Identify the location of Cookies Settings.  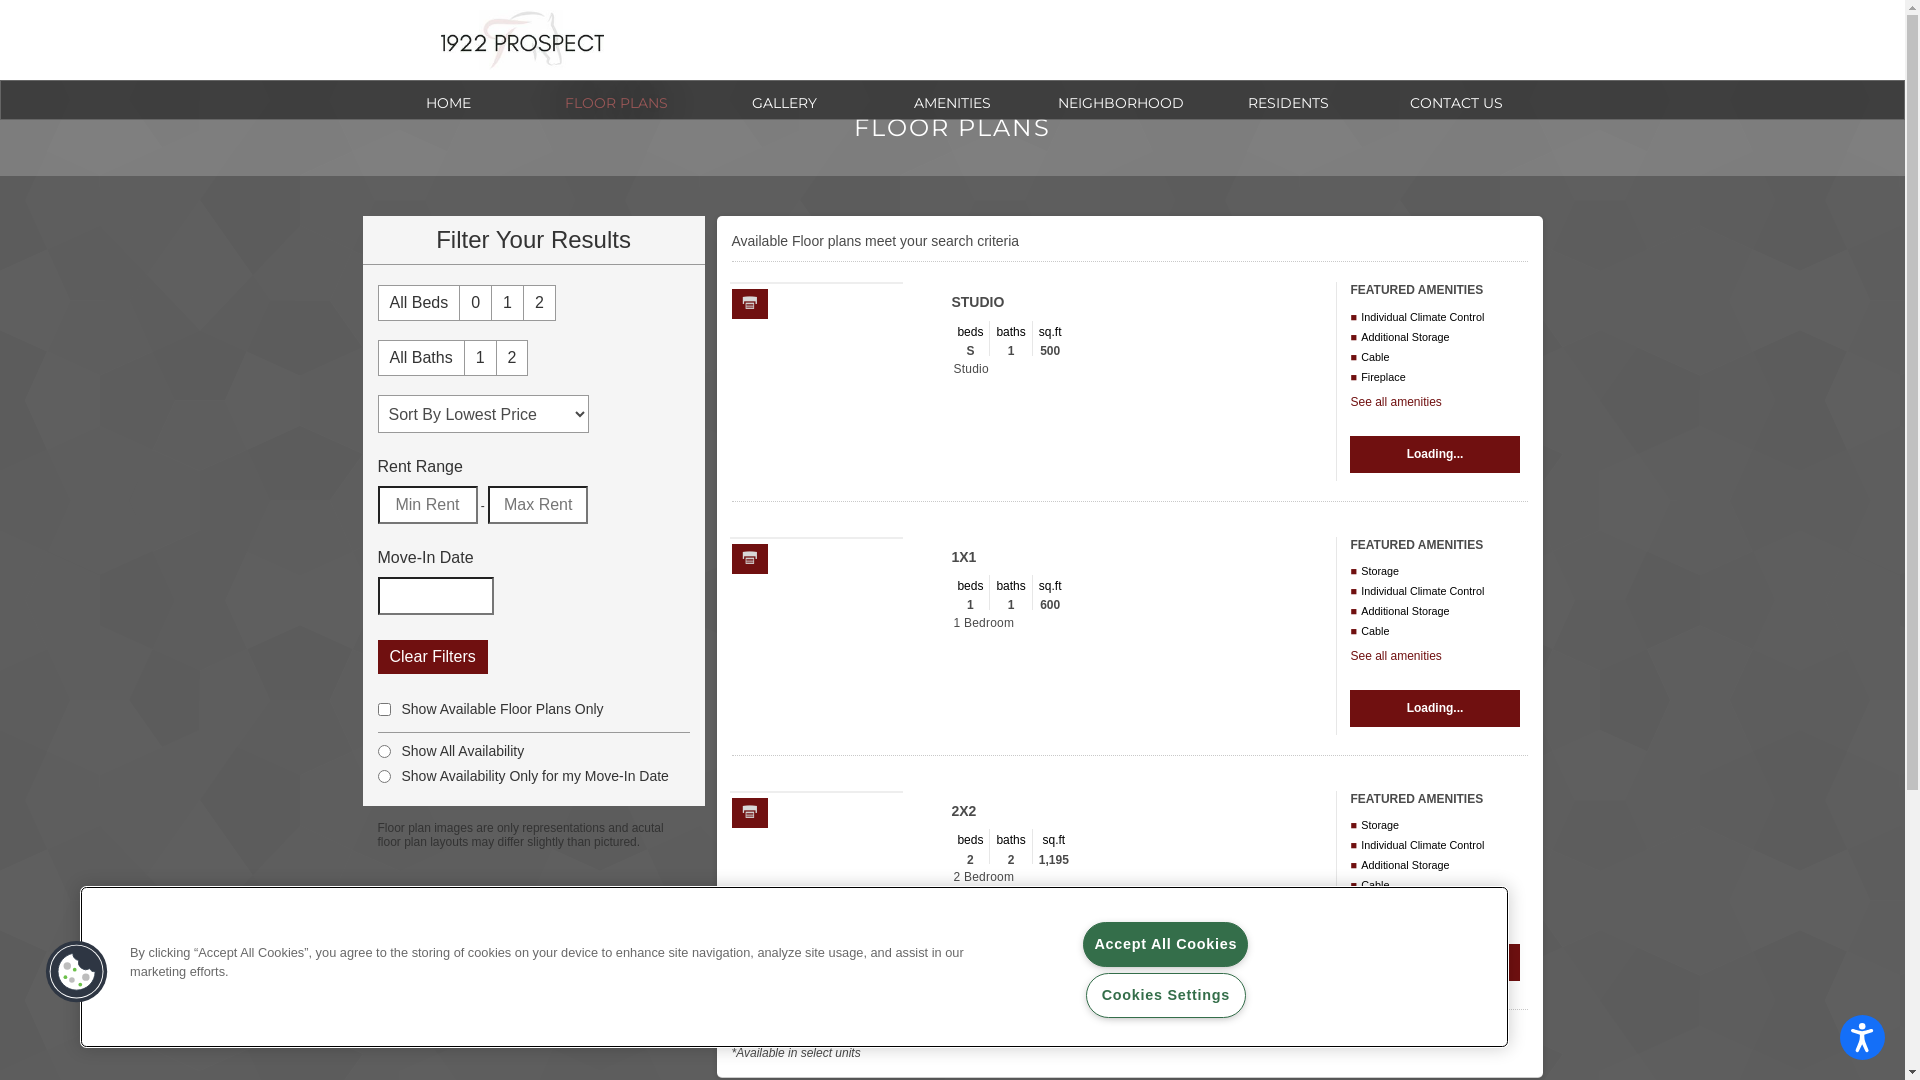
(1166, 995).